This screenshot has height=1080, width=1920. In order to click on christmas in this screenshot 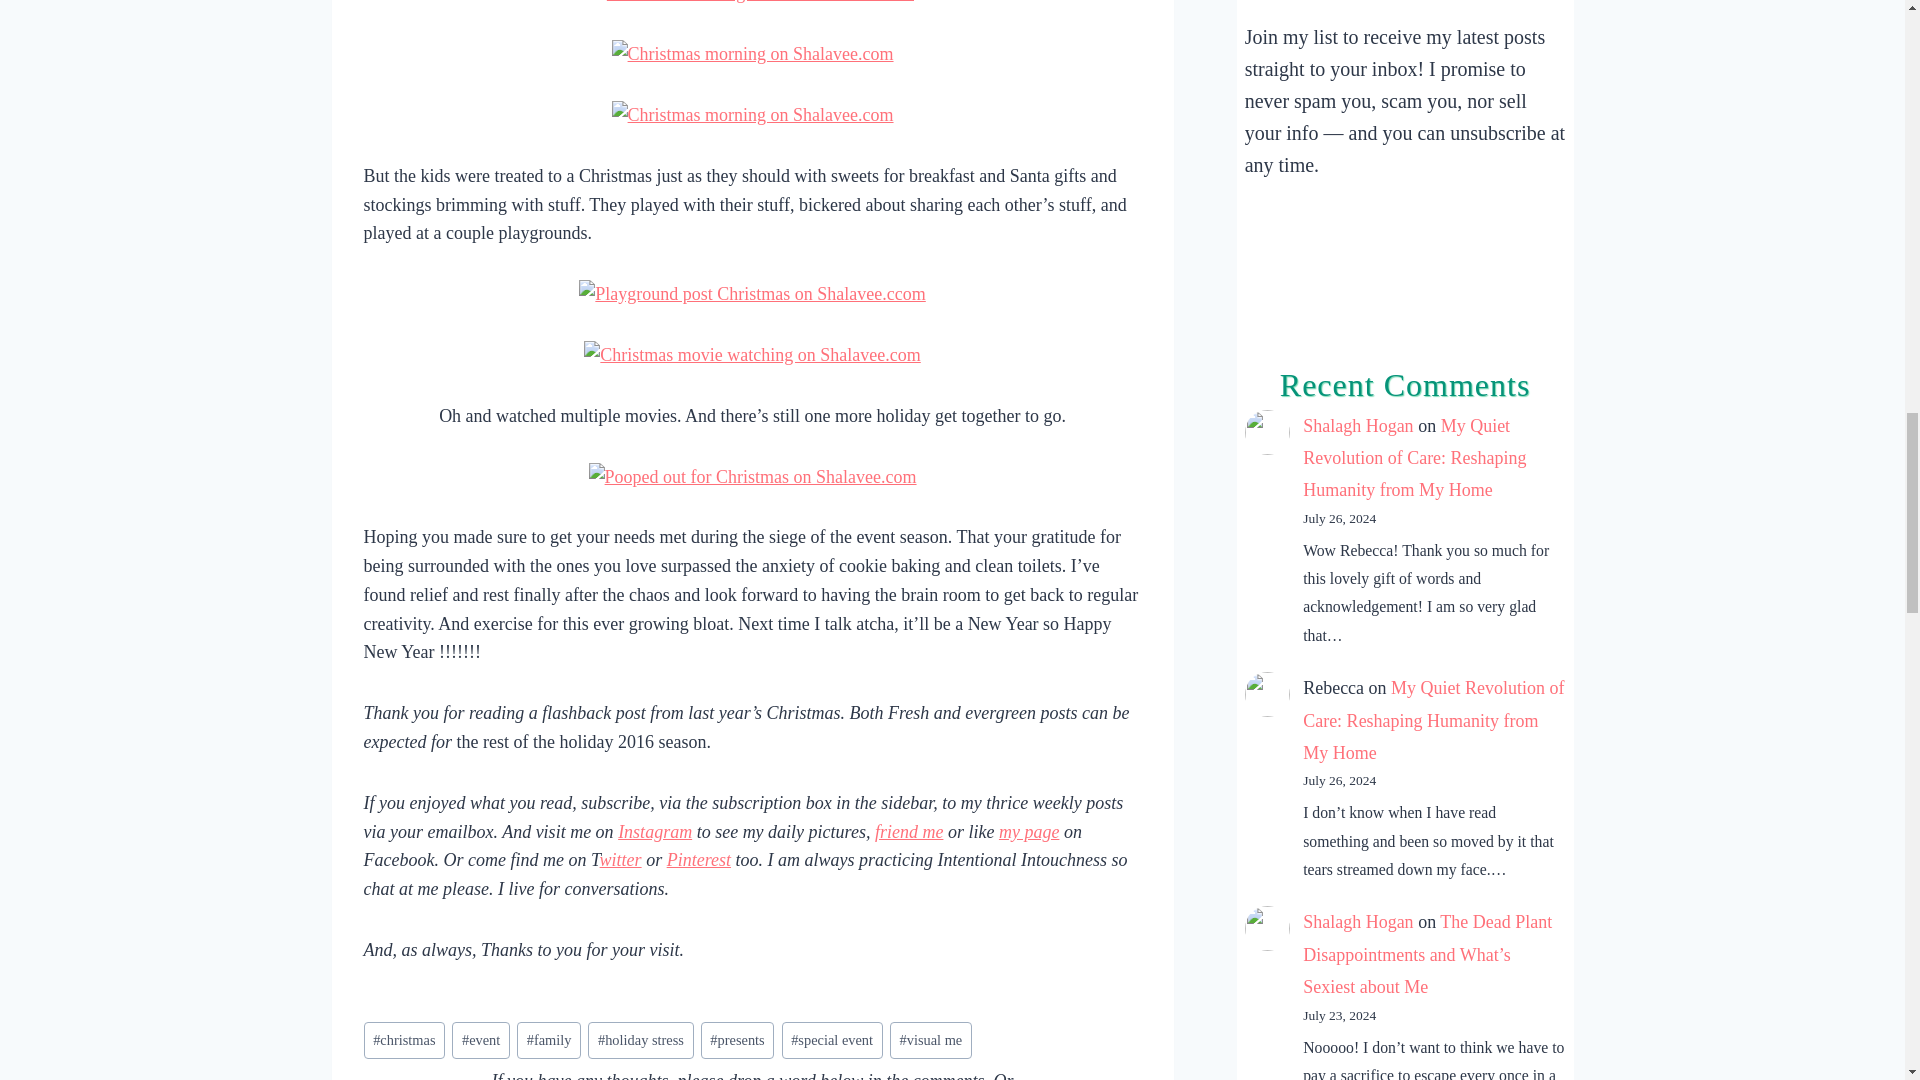, I will do `click(404, 1040)`.